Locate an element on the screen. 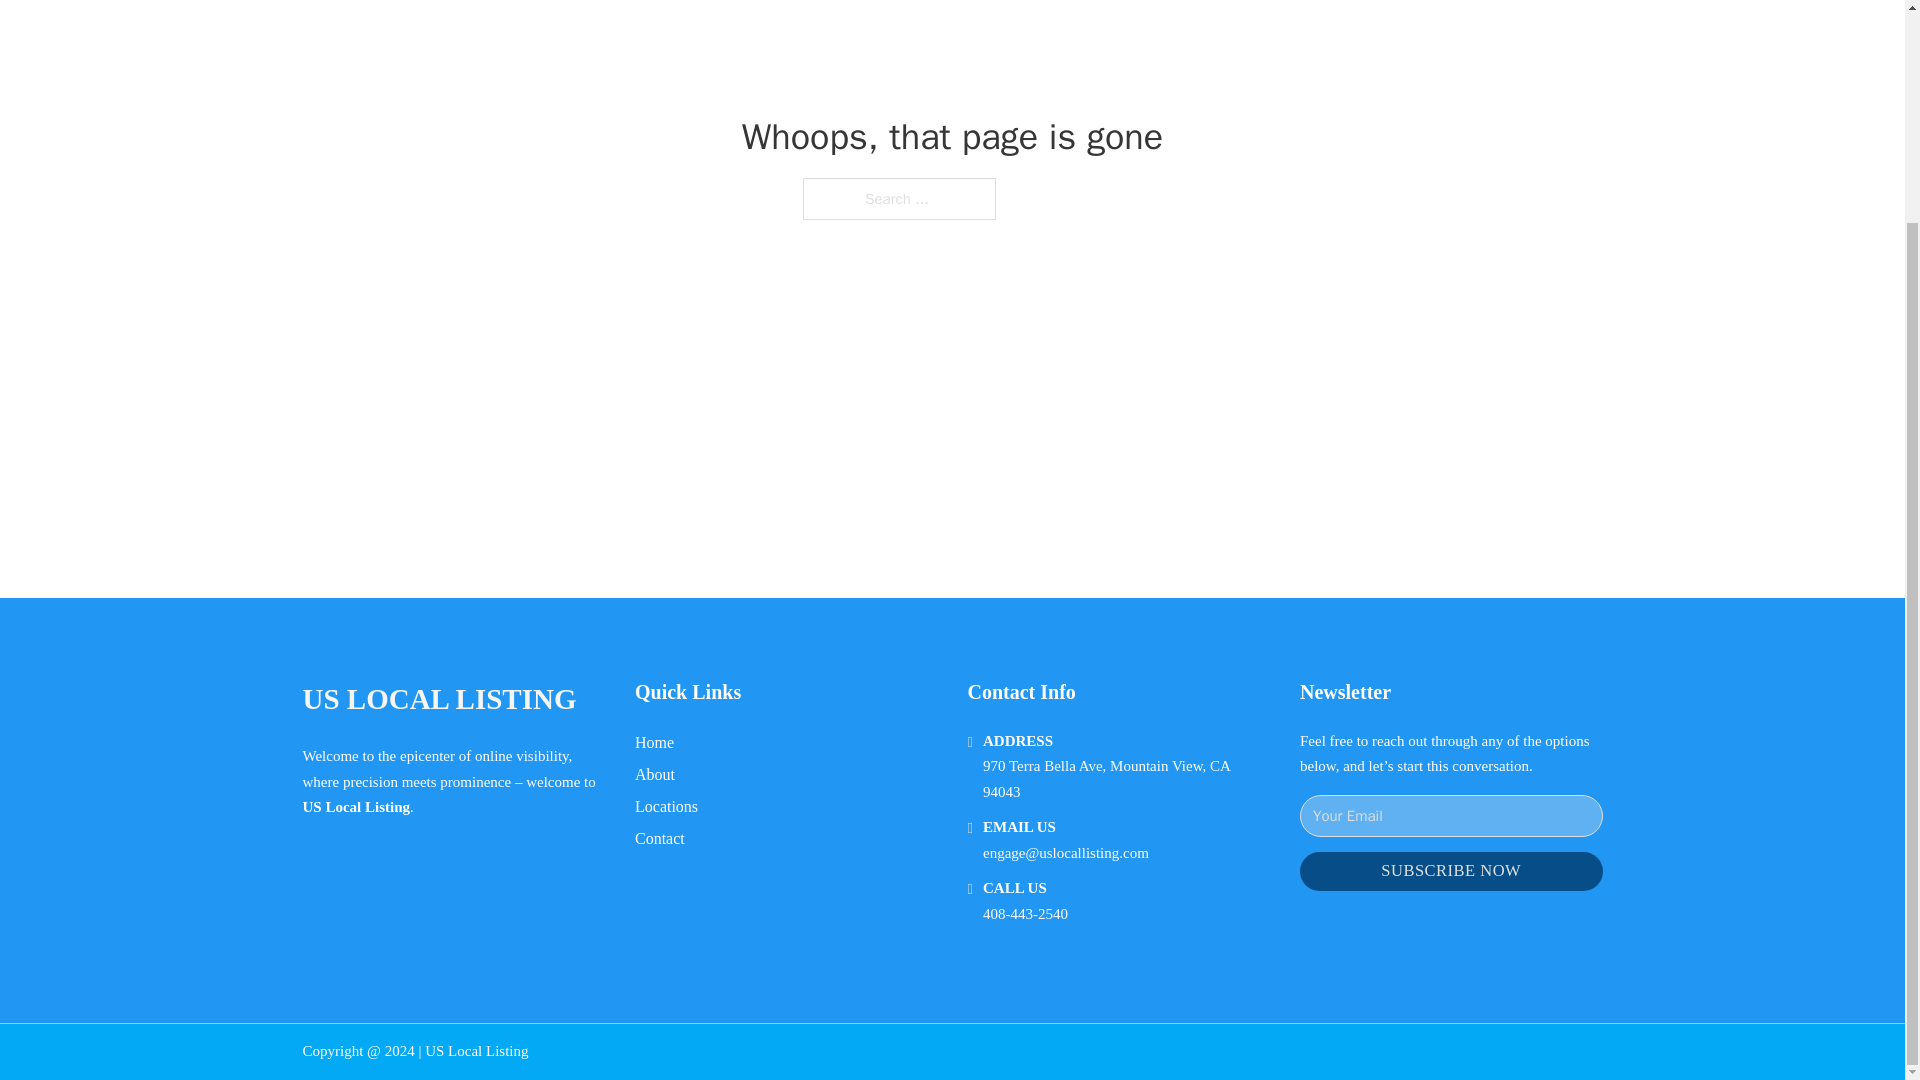 The image size is (1920, 1080). Locations is located at coordinates (666, 806).